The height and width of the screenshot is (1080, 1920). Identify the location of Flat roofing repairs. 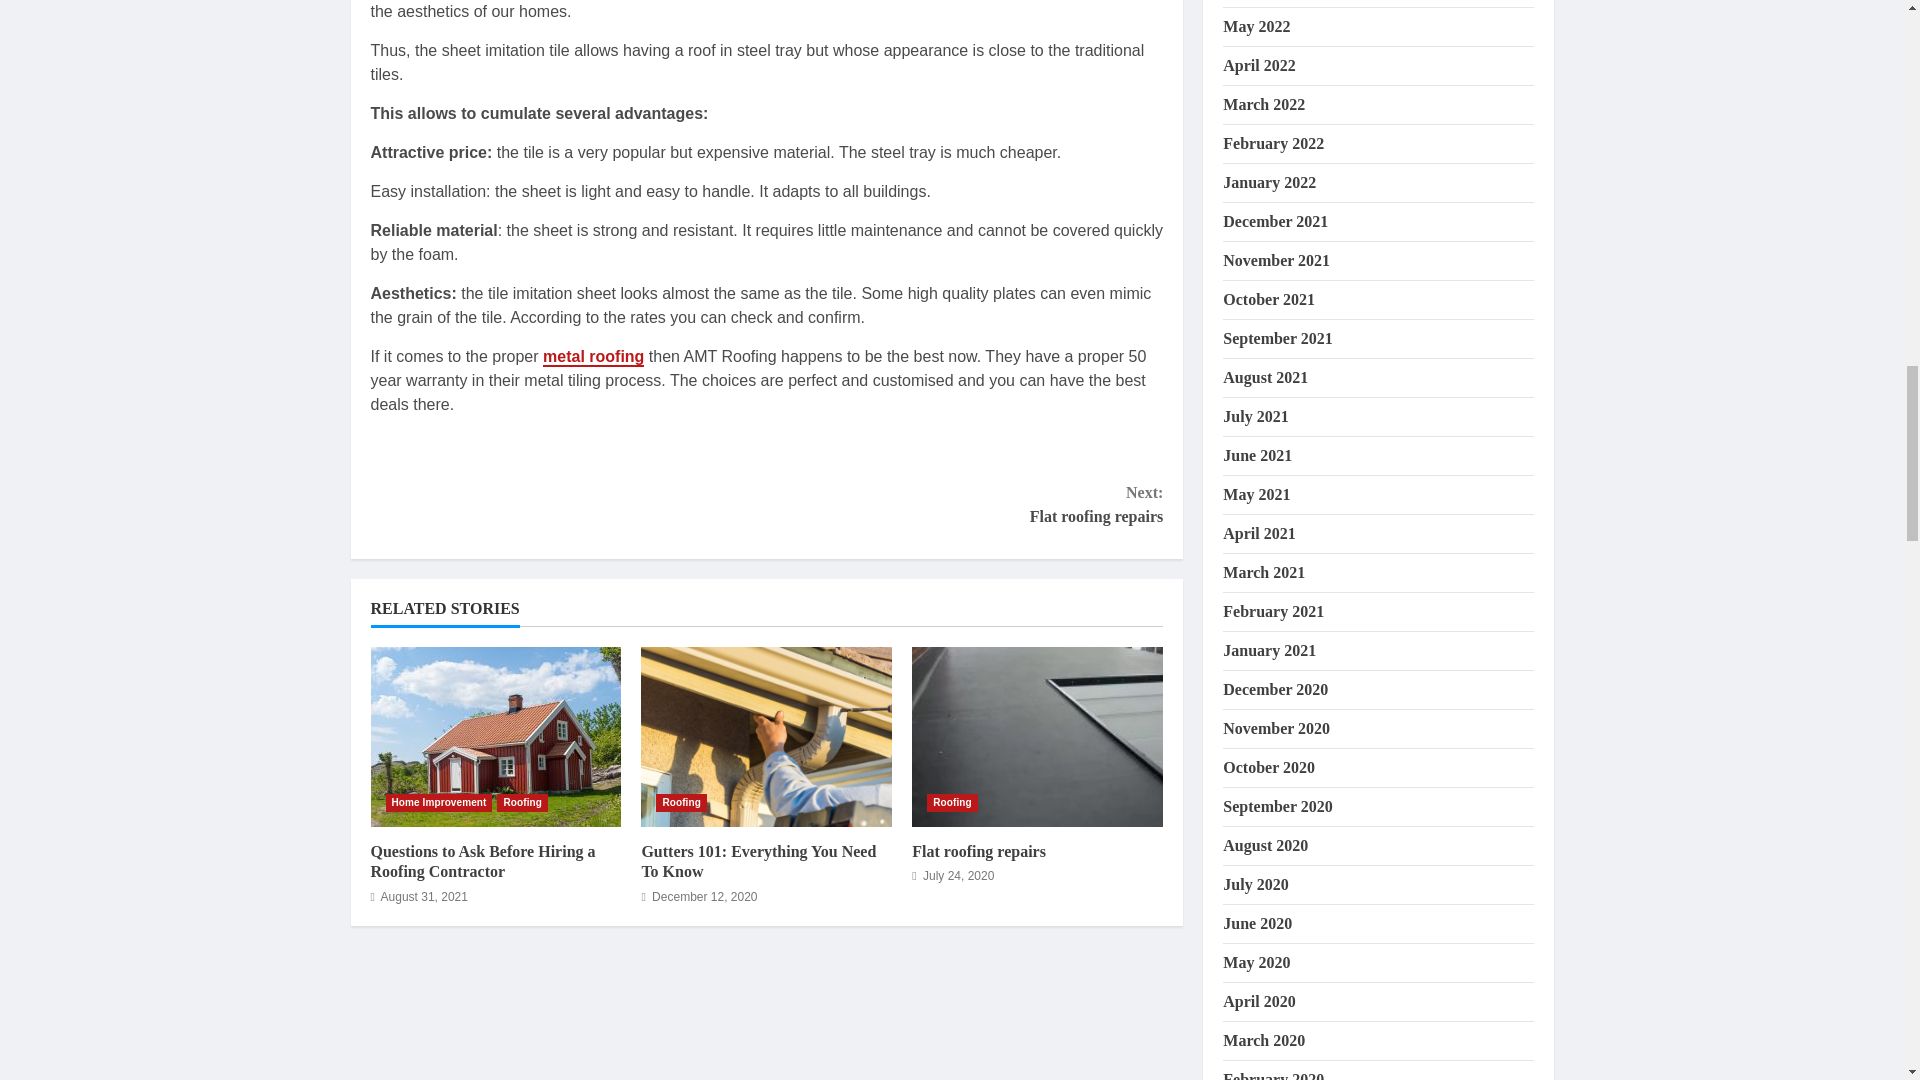
(482, 862).